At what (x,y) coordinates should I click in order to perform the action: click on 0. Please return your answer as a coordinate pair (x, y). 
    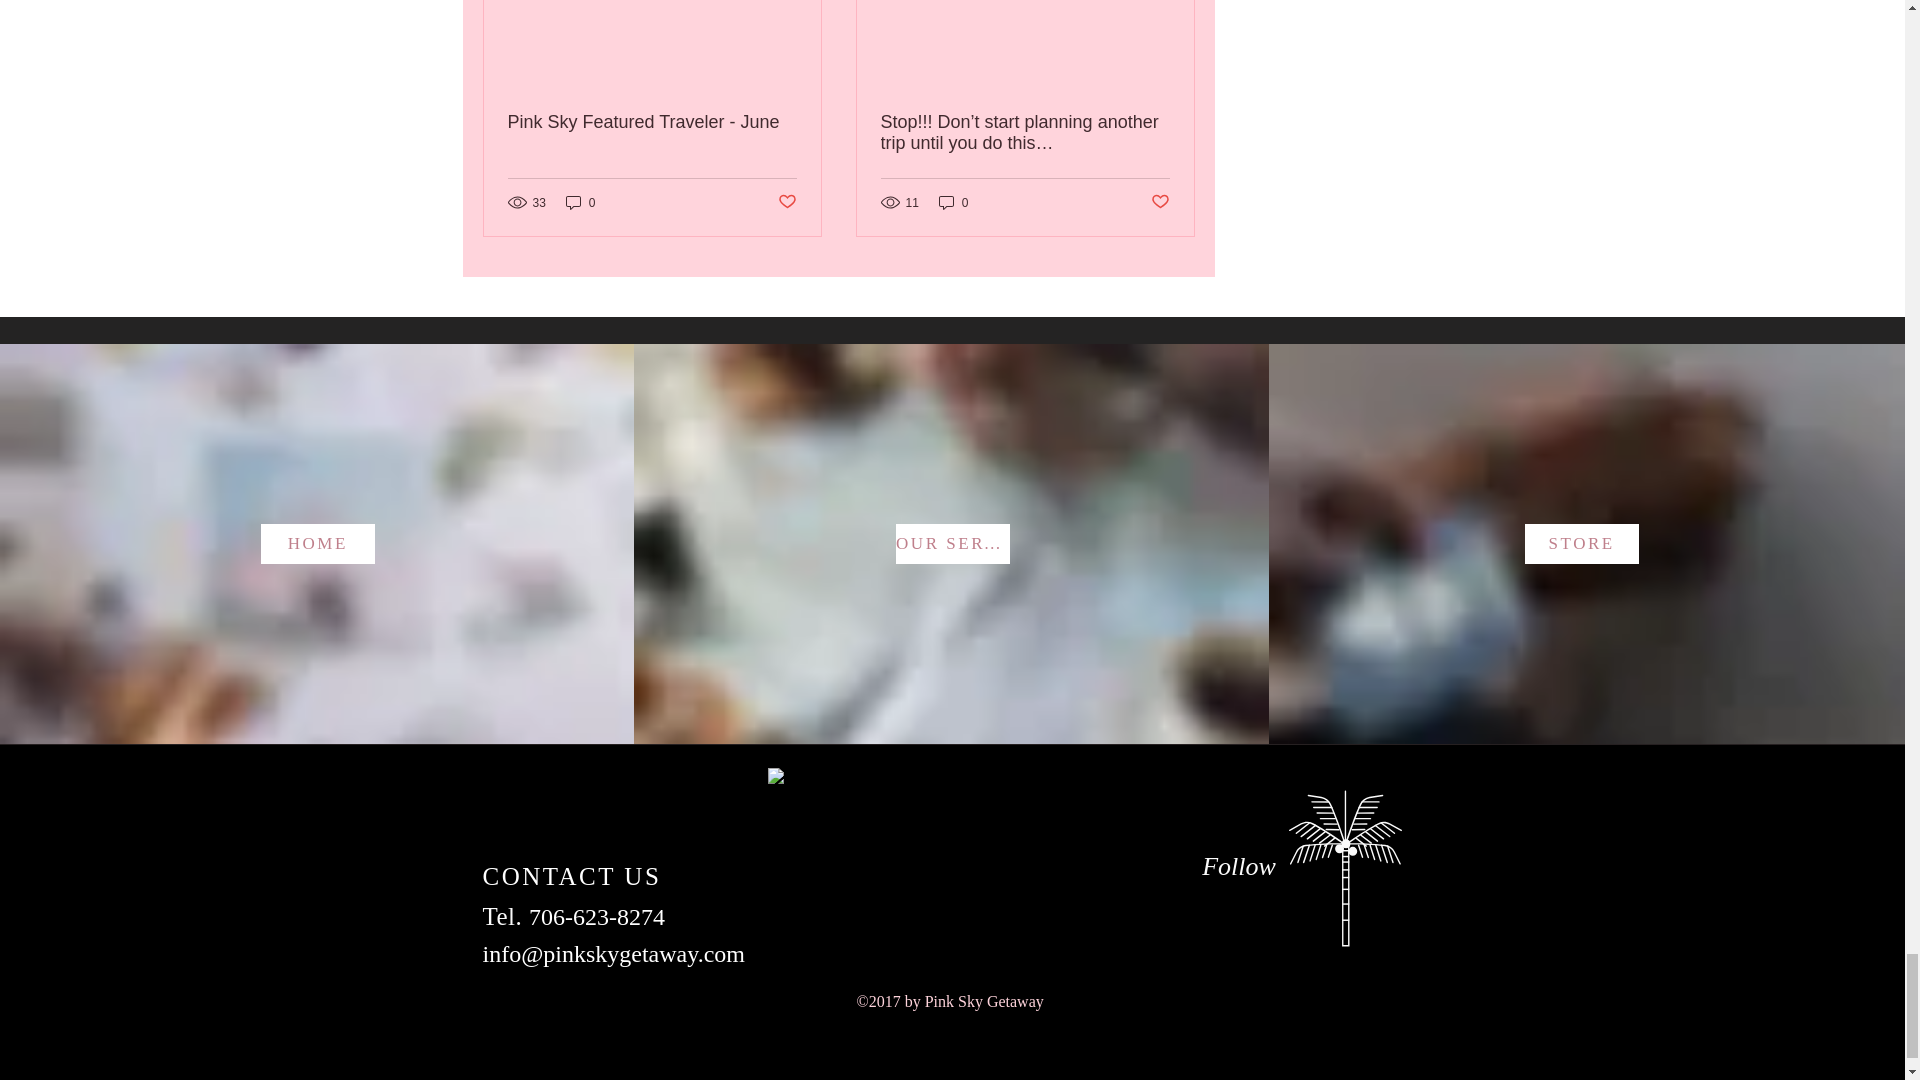
    Looking at the image, I should click on (954, 202).